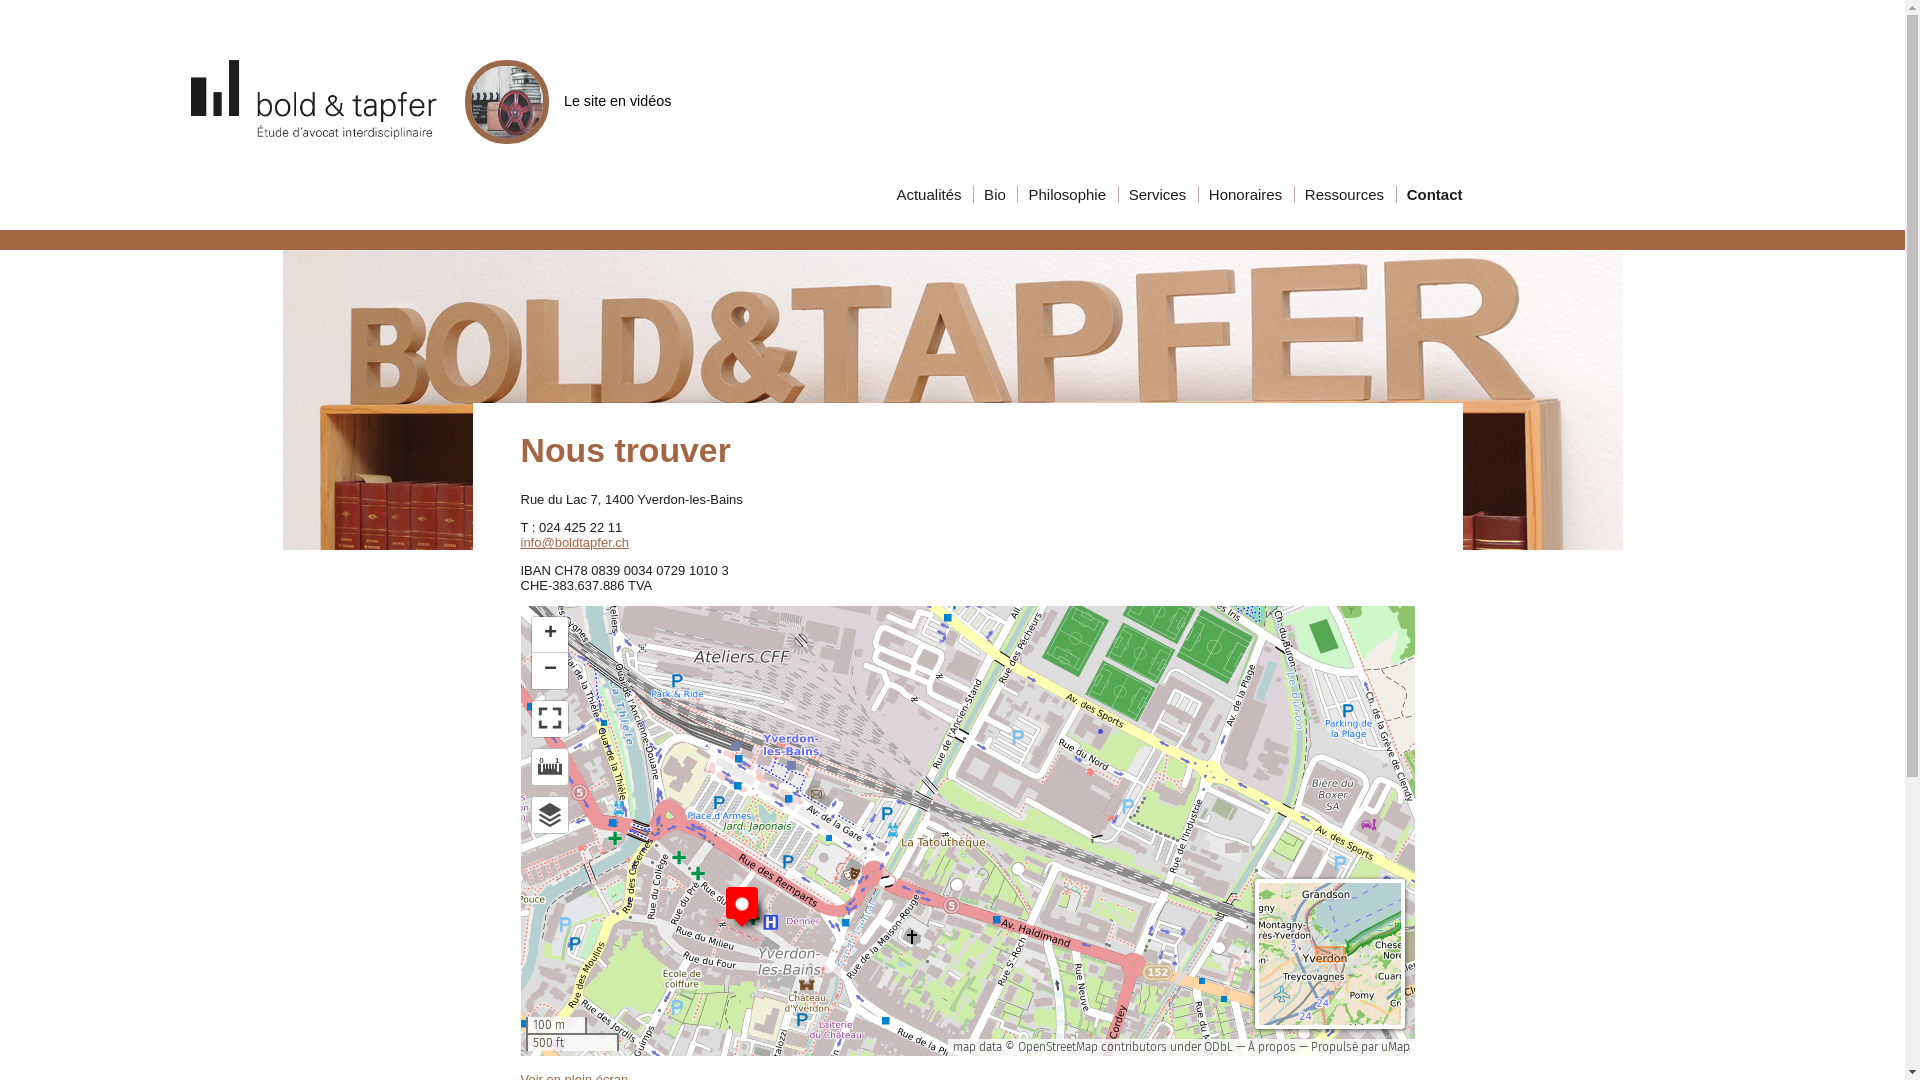 Image resolution: width=1920 pixels, height=1080 pixels. I want to click on Honoraires, so click(1244, 194).